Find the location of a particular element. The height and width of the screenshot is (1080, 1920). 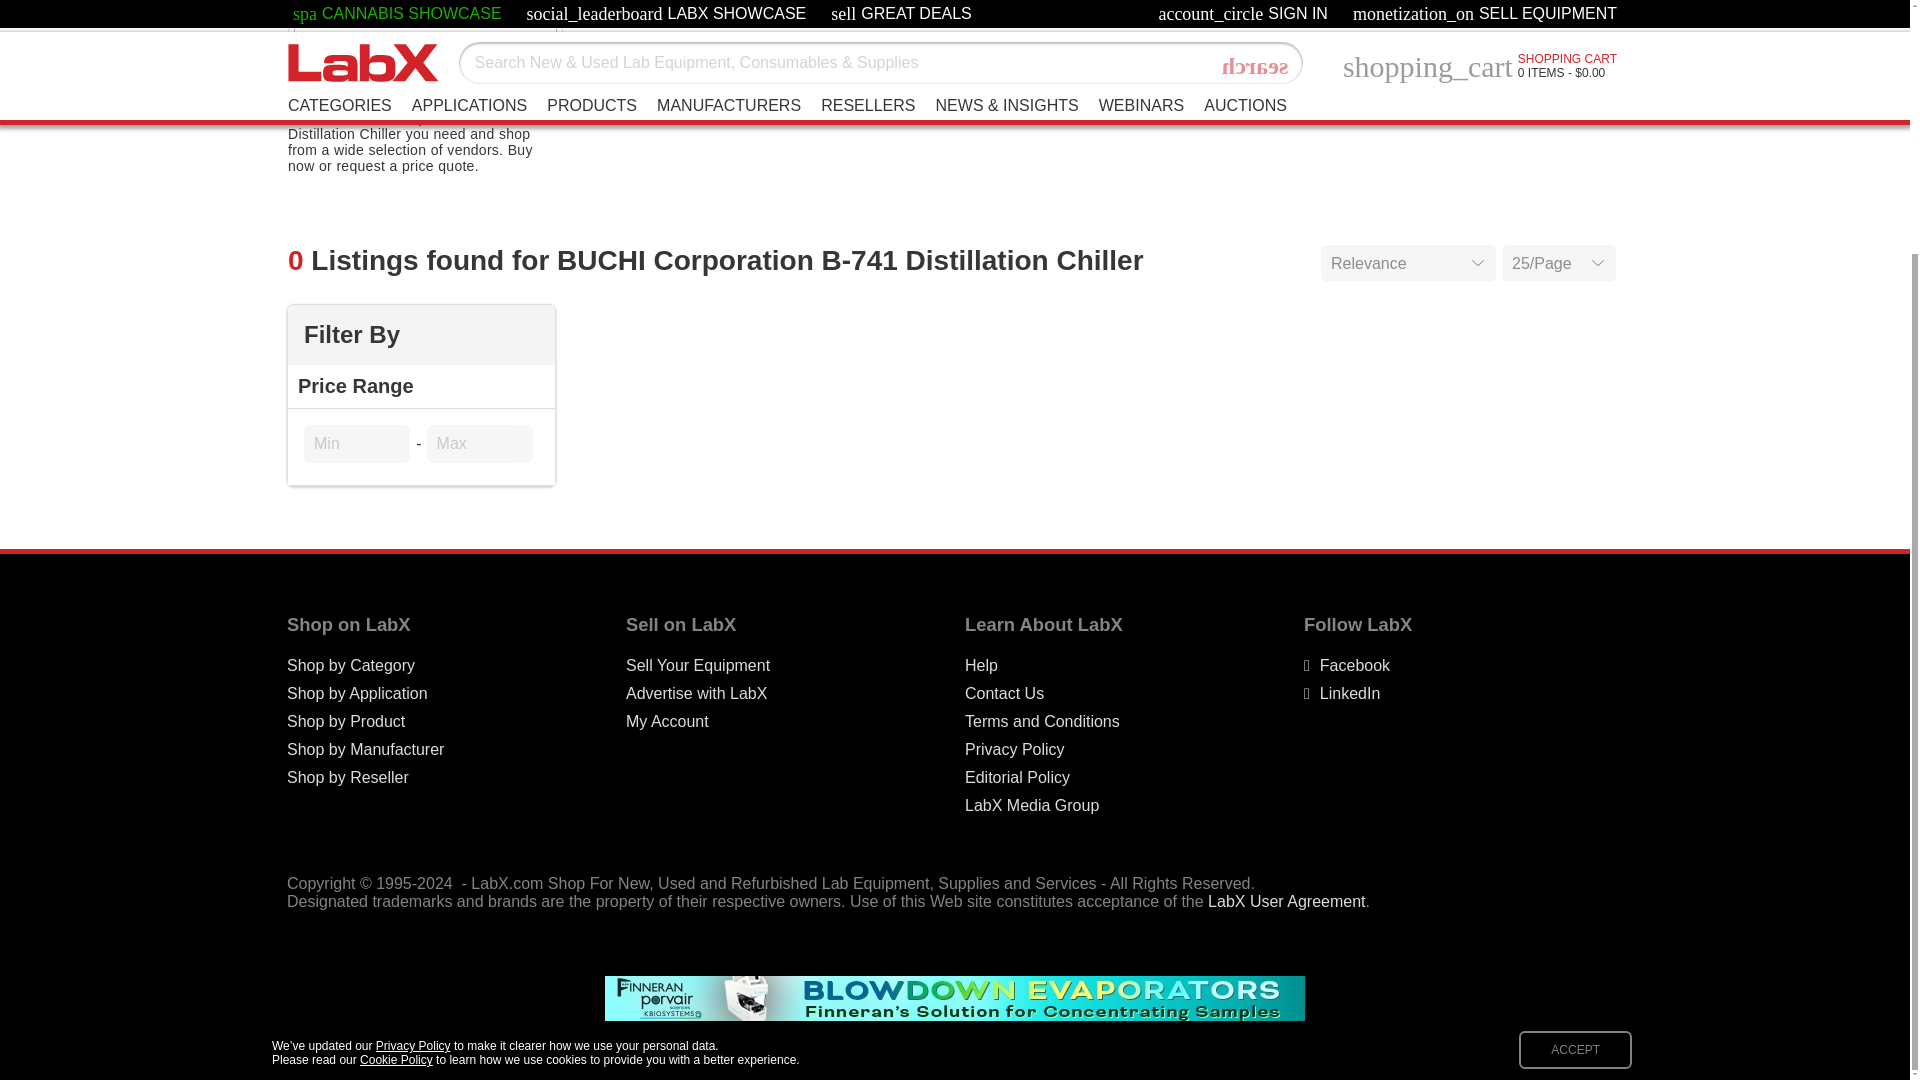

Editorial Policy is located at coordinates (1017, 778).